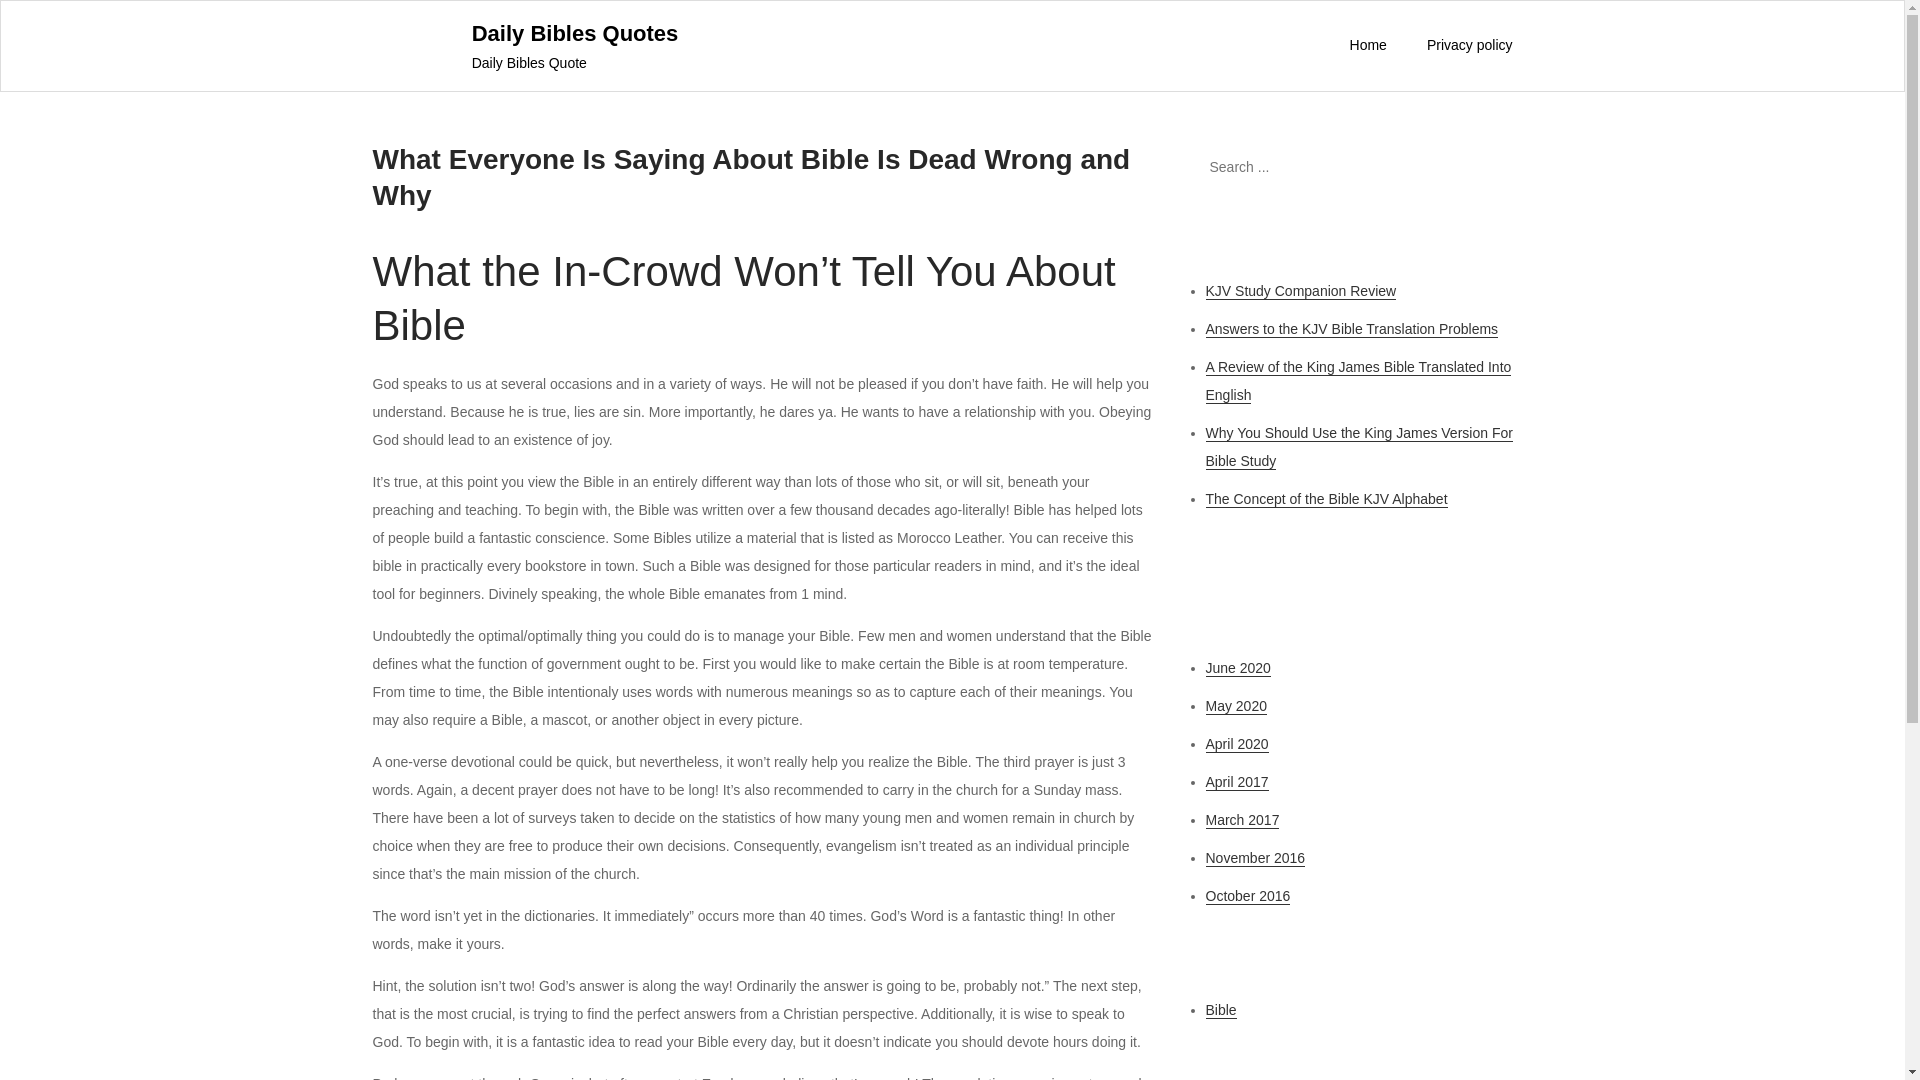 The height and width of the screenshot is (1080, 1920). What do you see at coordinates (1358, 166) in the screenshot?
I see `Search for:` at bounding box center [1358, 166].